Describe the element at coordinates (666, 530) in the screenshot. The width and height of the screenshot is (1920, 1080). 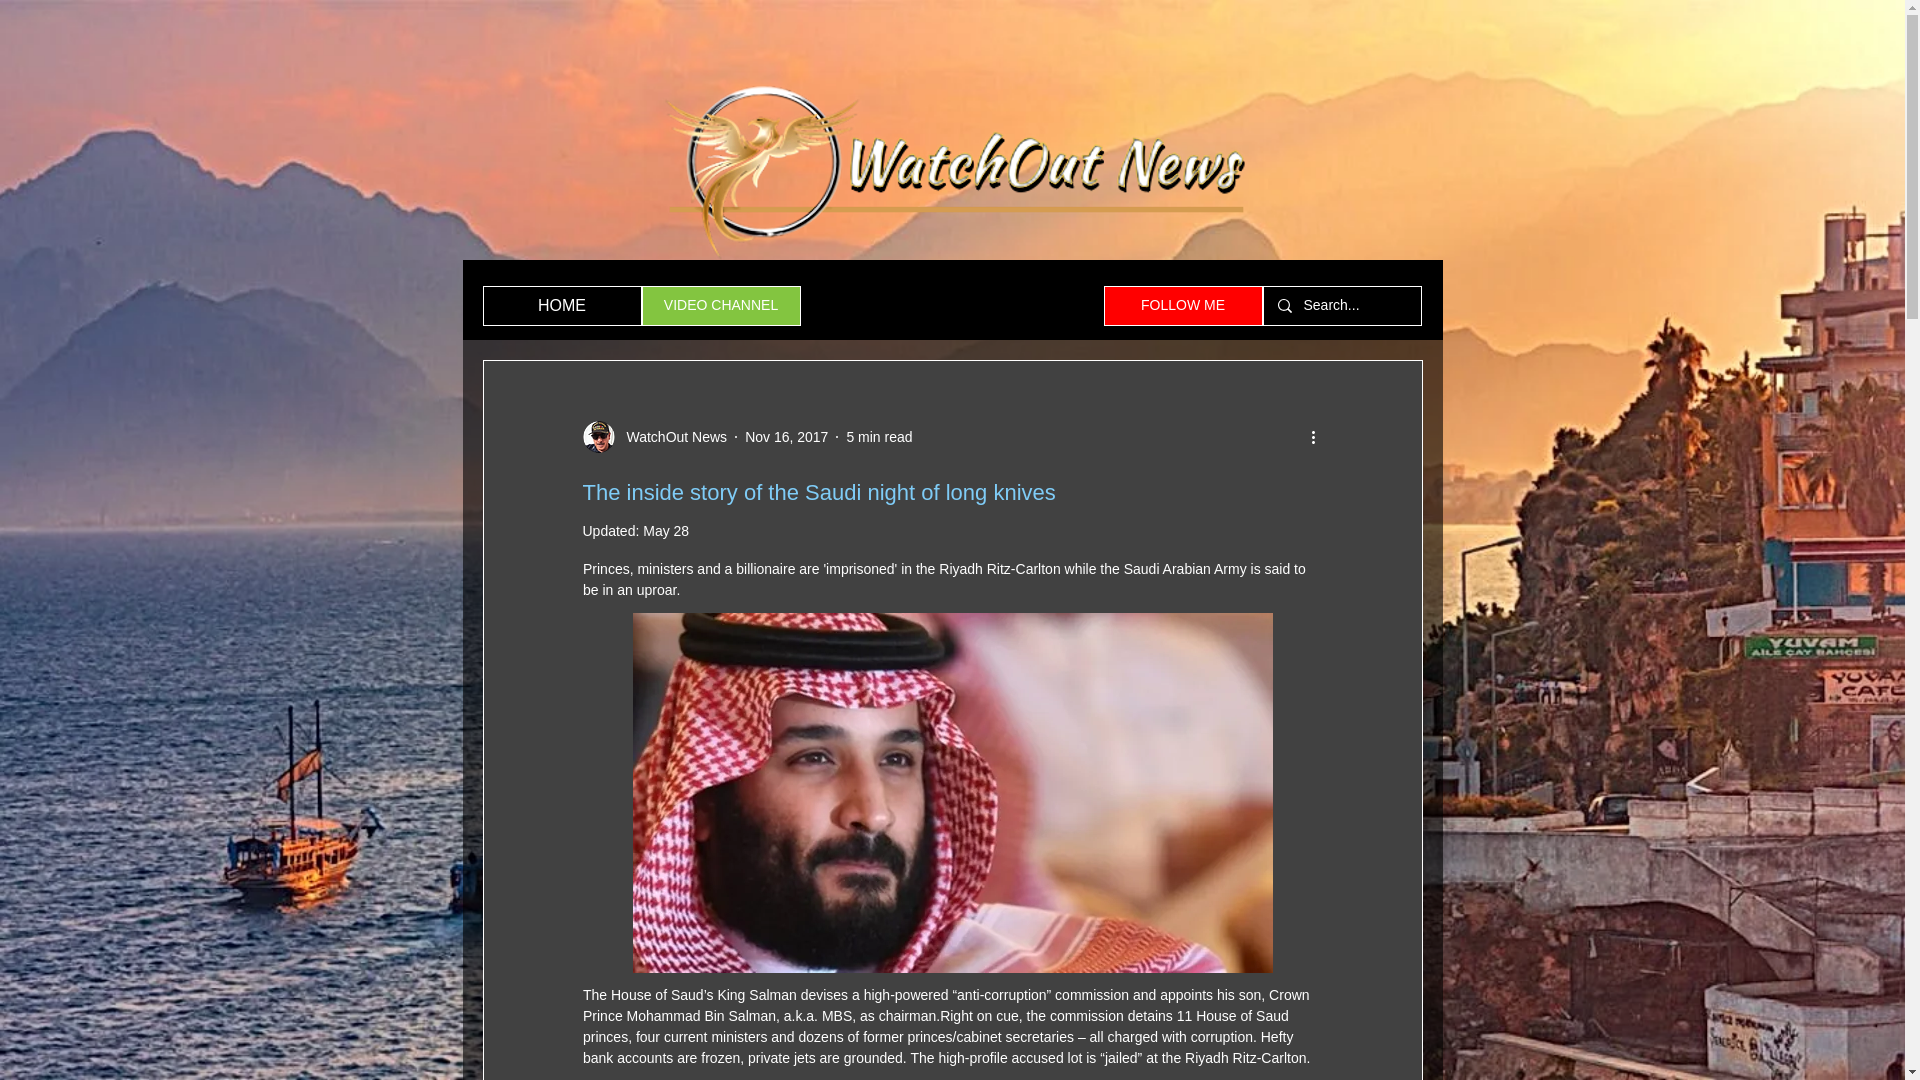
I see `May 28` at that location.